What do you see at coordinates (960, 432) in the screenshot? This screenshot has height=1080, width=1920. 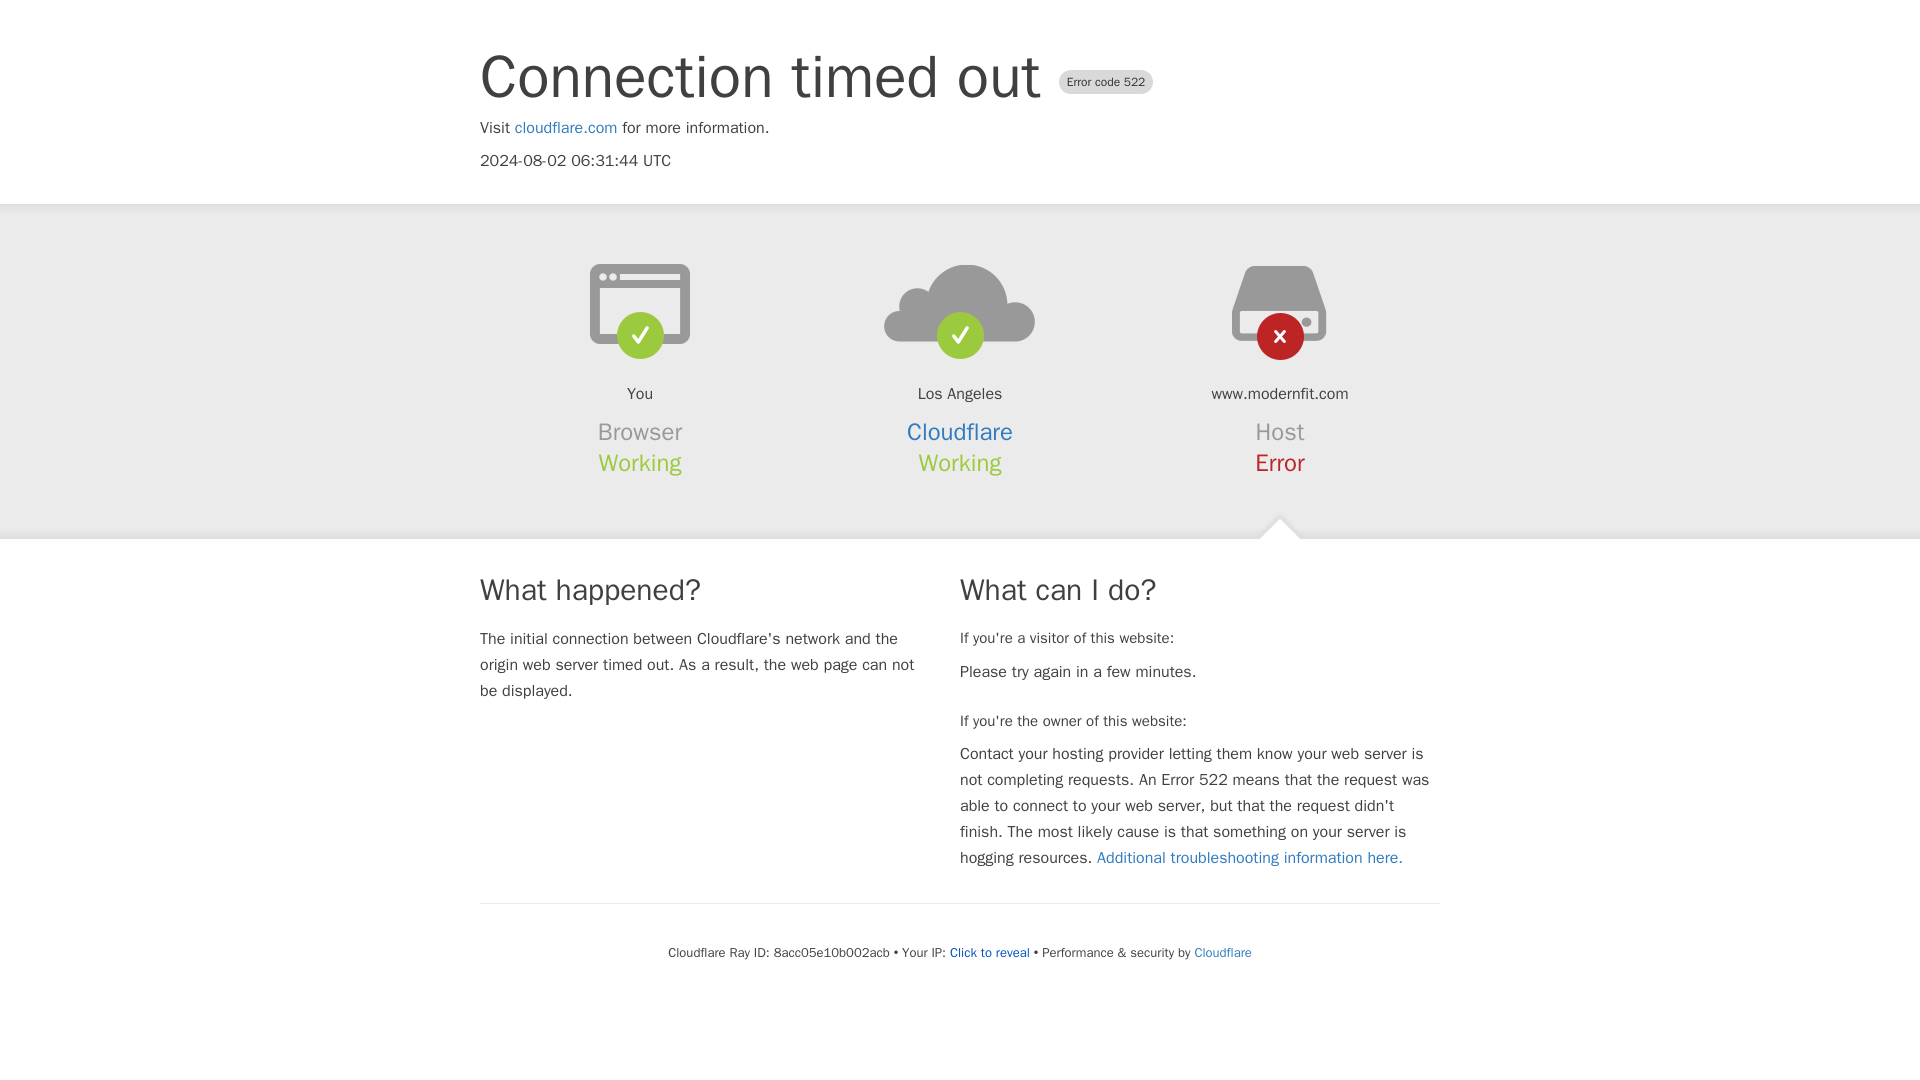 I see `Cloudflare` at bounding box center [960, 432].